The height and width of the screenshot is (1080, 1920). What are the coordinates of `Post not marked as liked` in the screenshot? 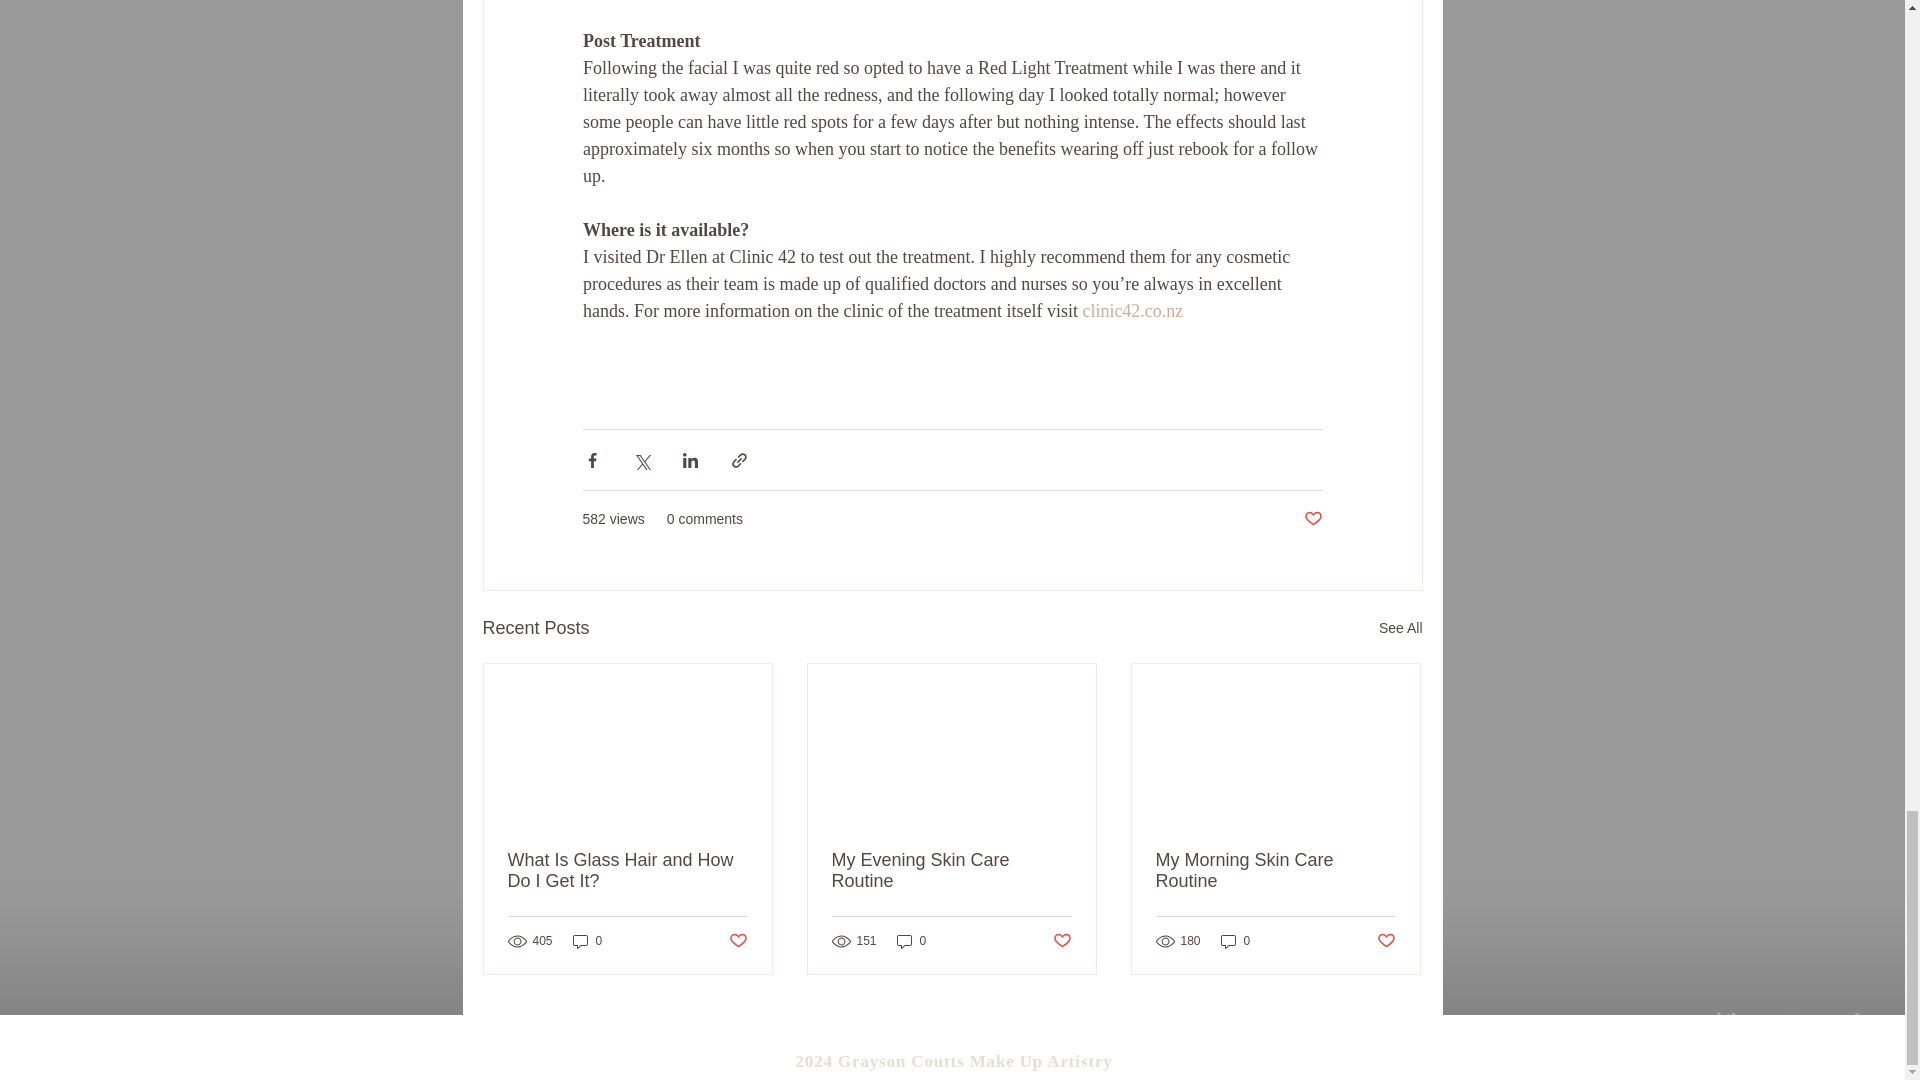 It's located at (1312, 519).